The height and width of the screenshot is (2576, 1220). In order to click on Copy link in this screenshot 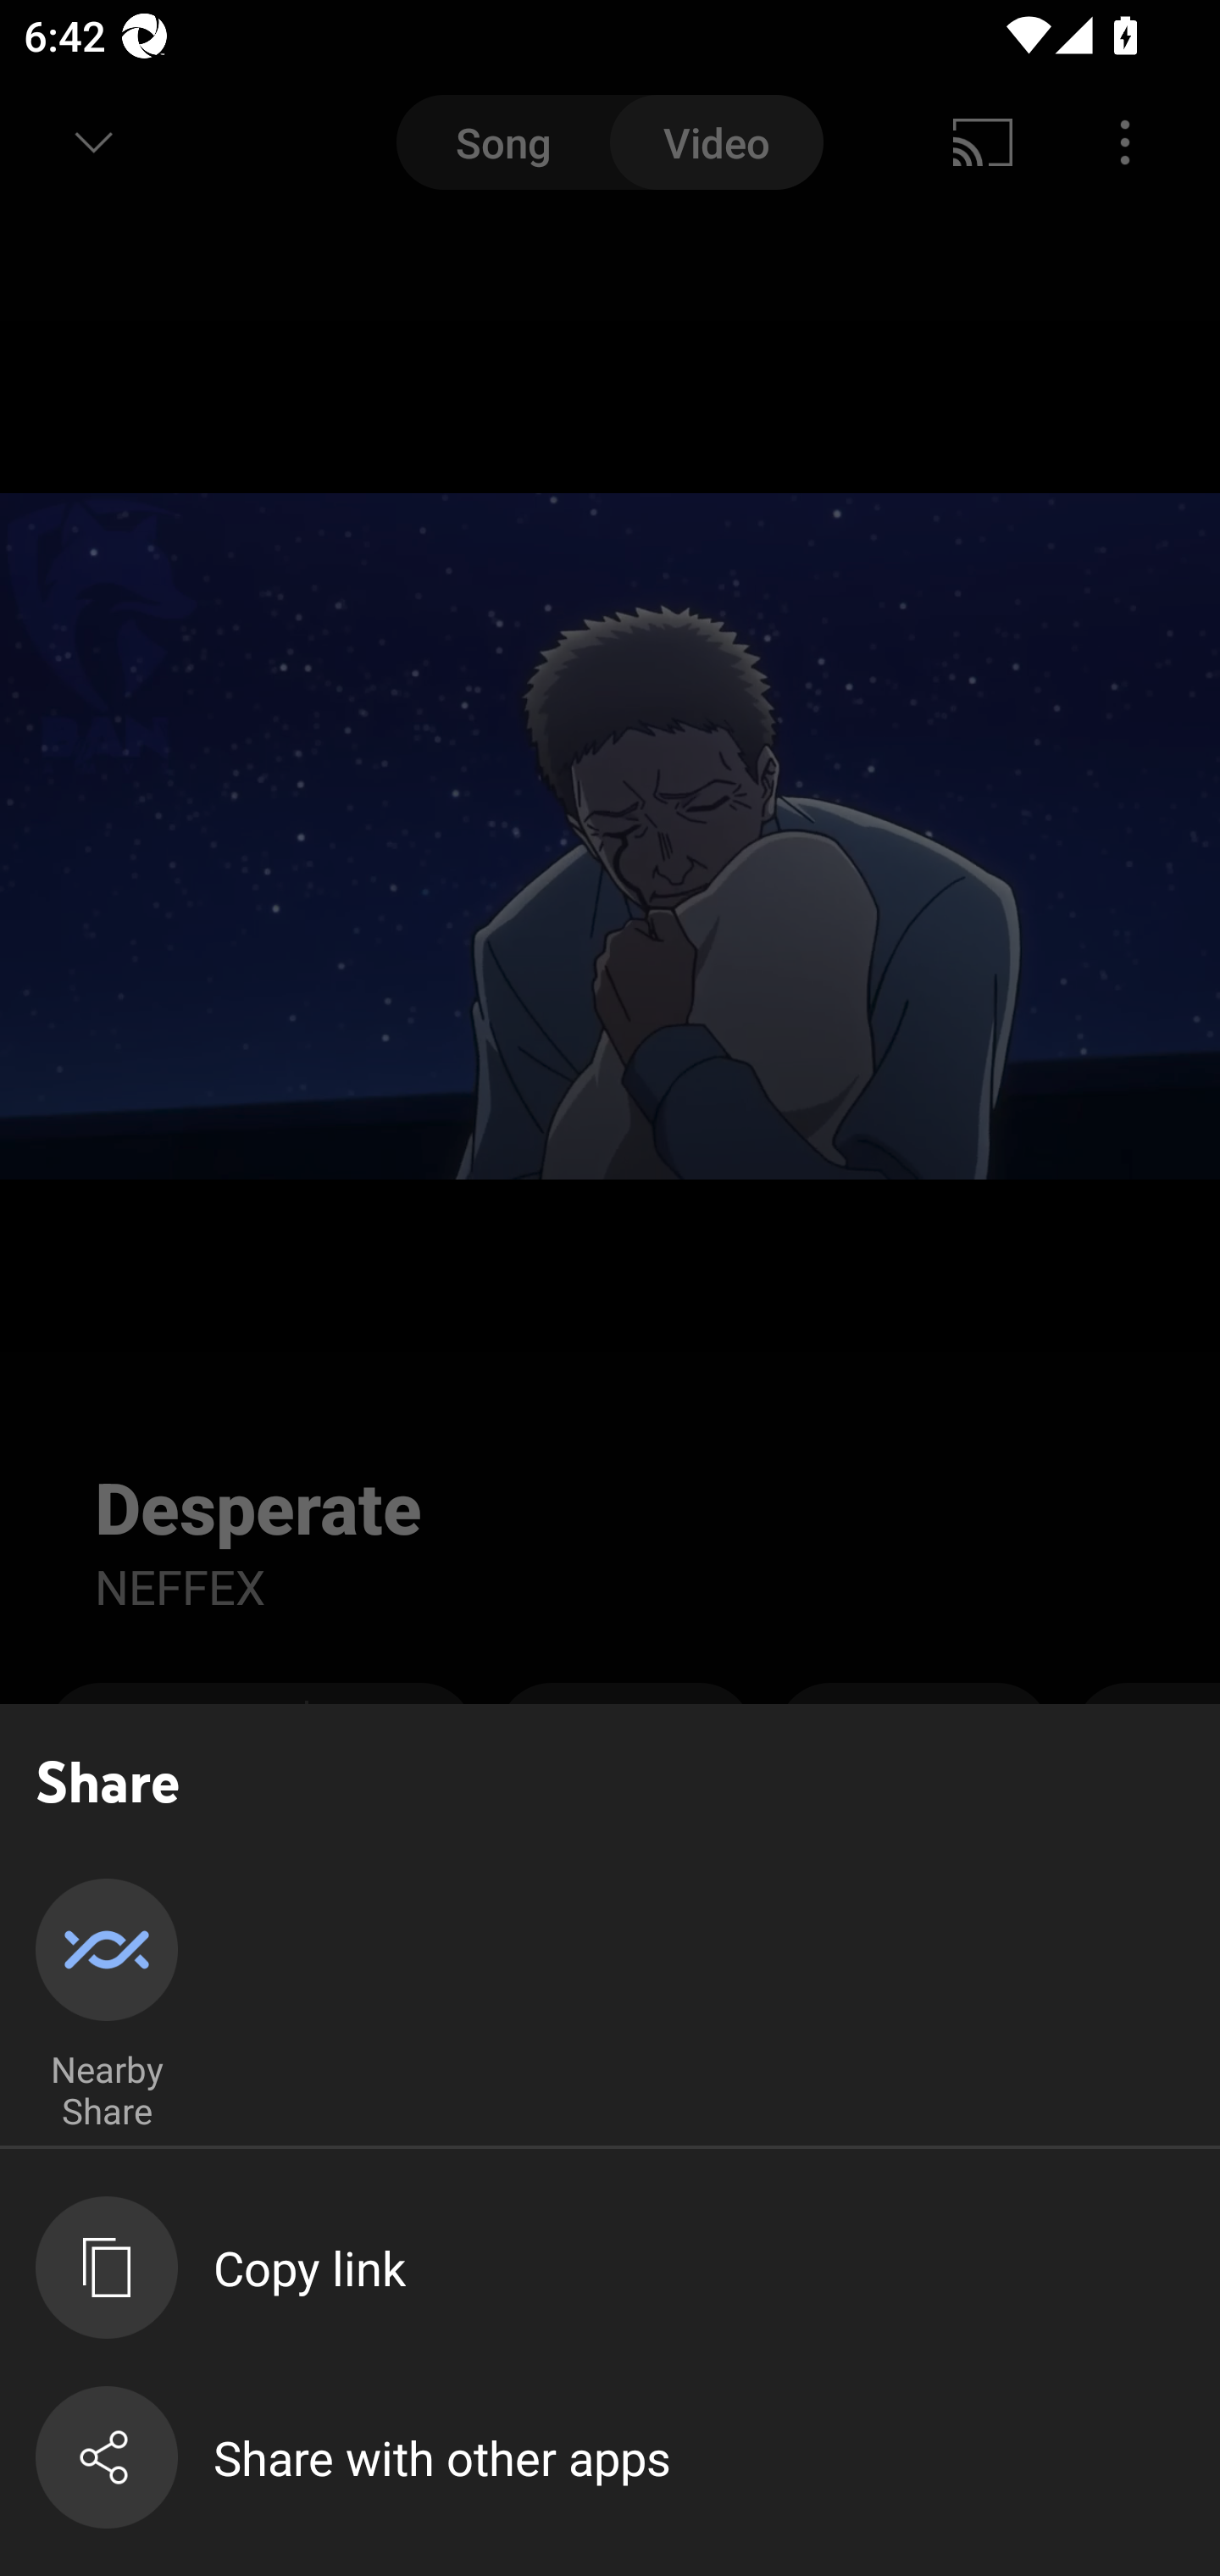, I will do `click(627, 2268)`.